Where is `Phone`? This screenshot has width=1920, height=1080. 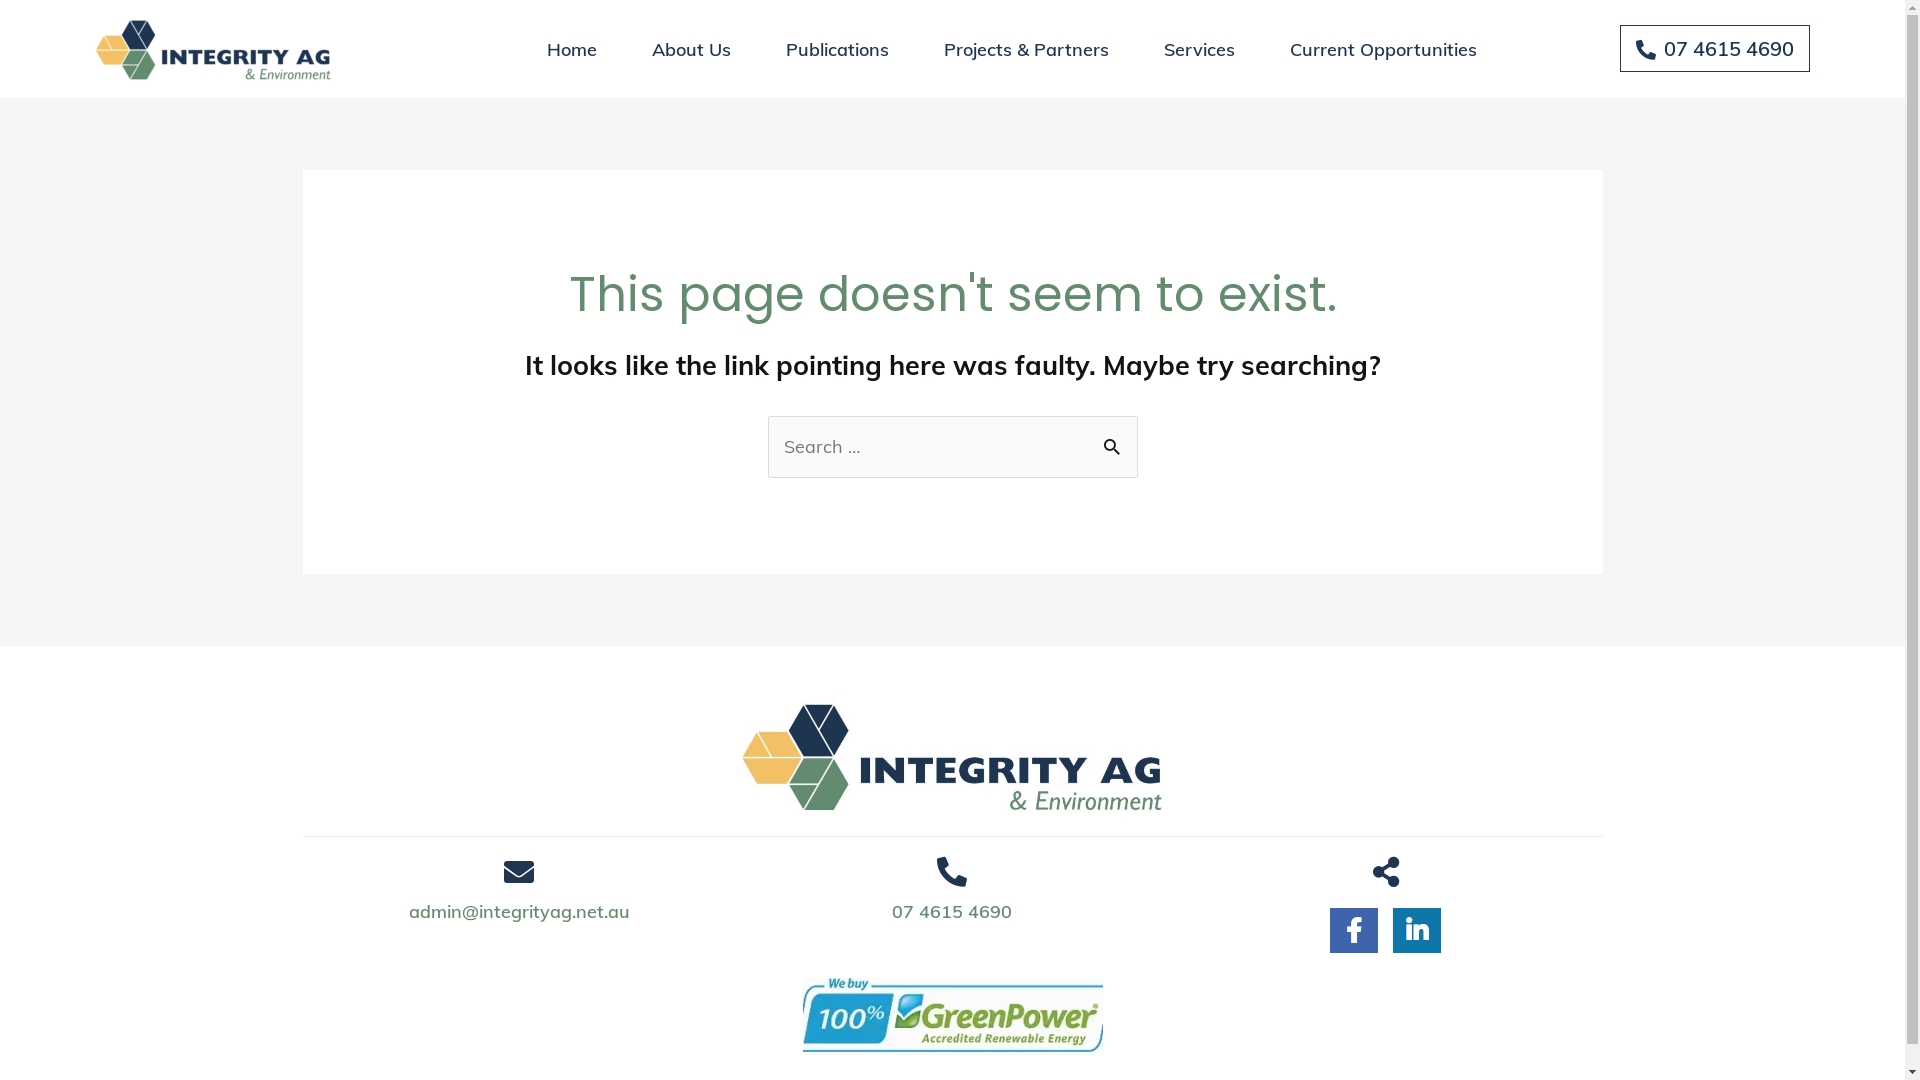
Phone is located at coordinates (952, 872).